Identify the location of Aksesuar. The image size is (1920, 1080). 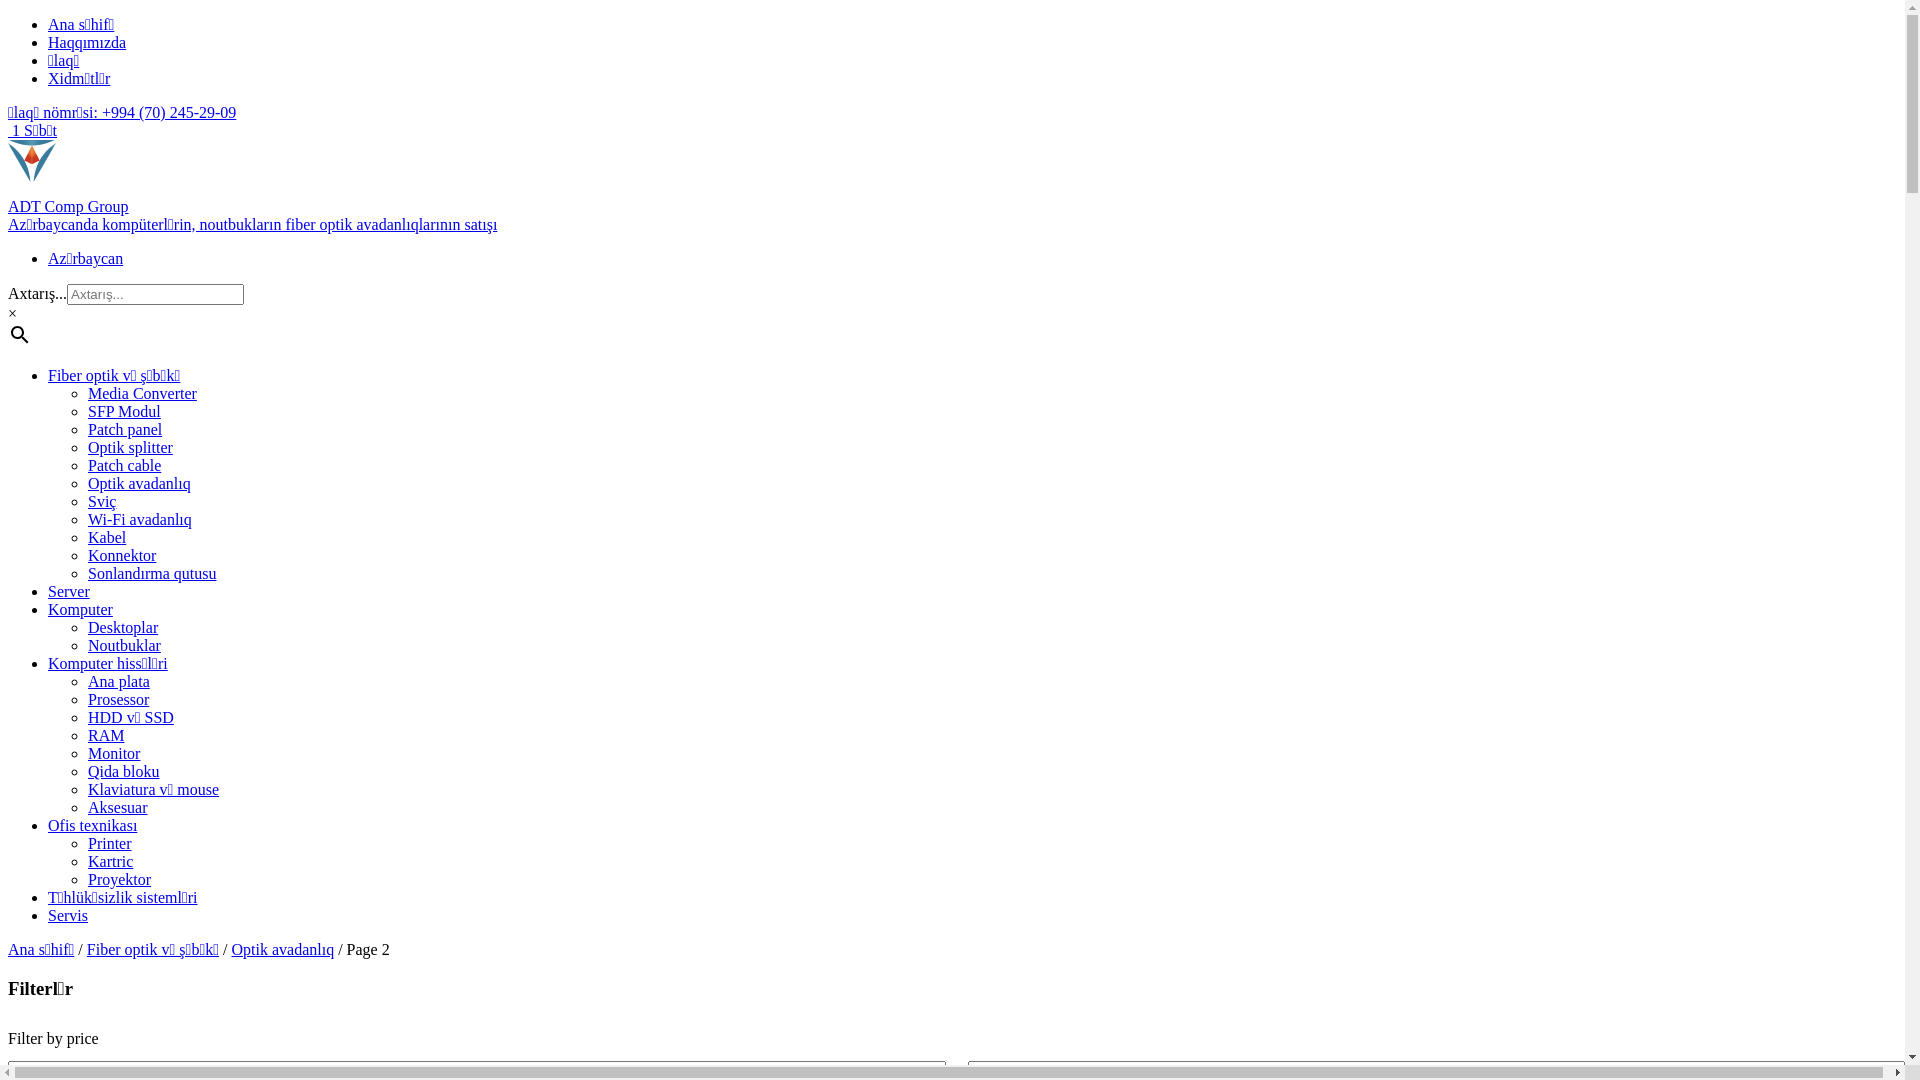
(118, 808).